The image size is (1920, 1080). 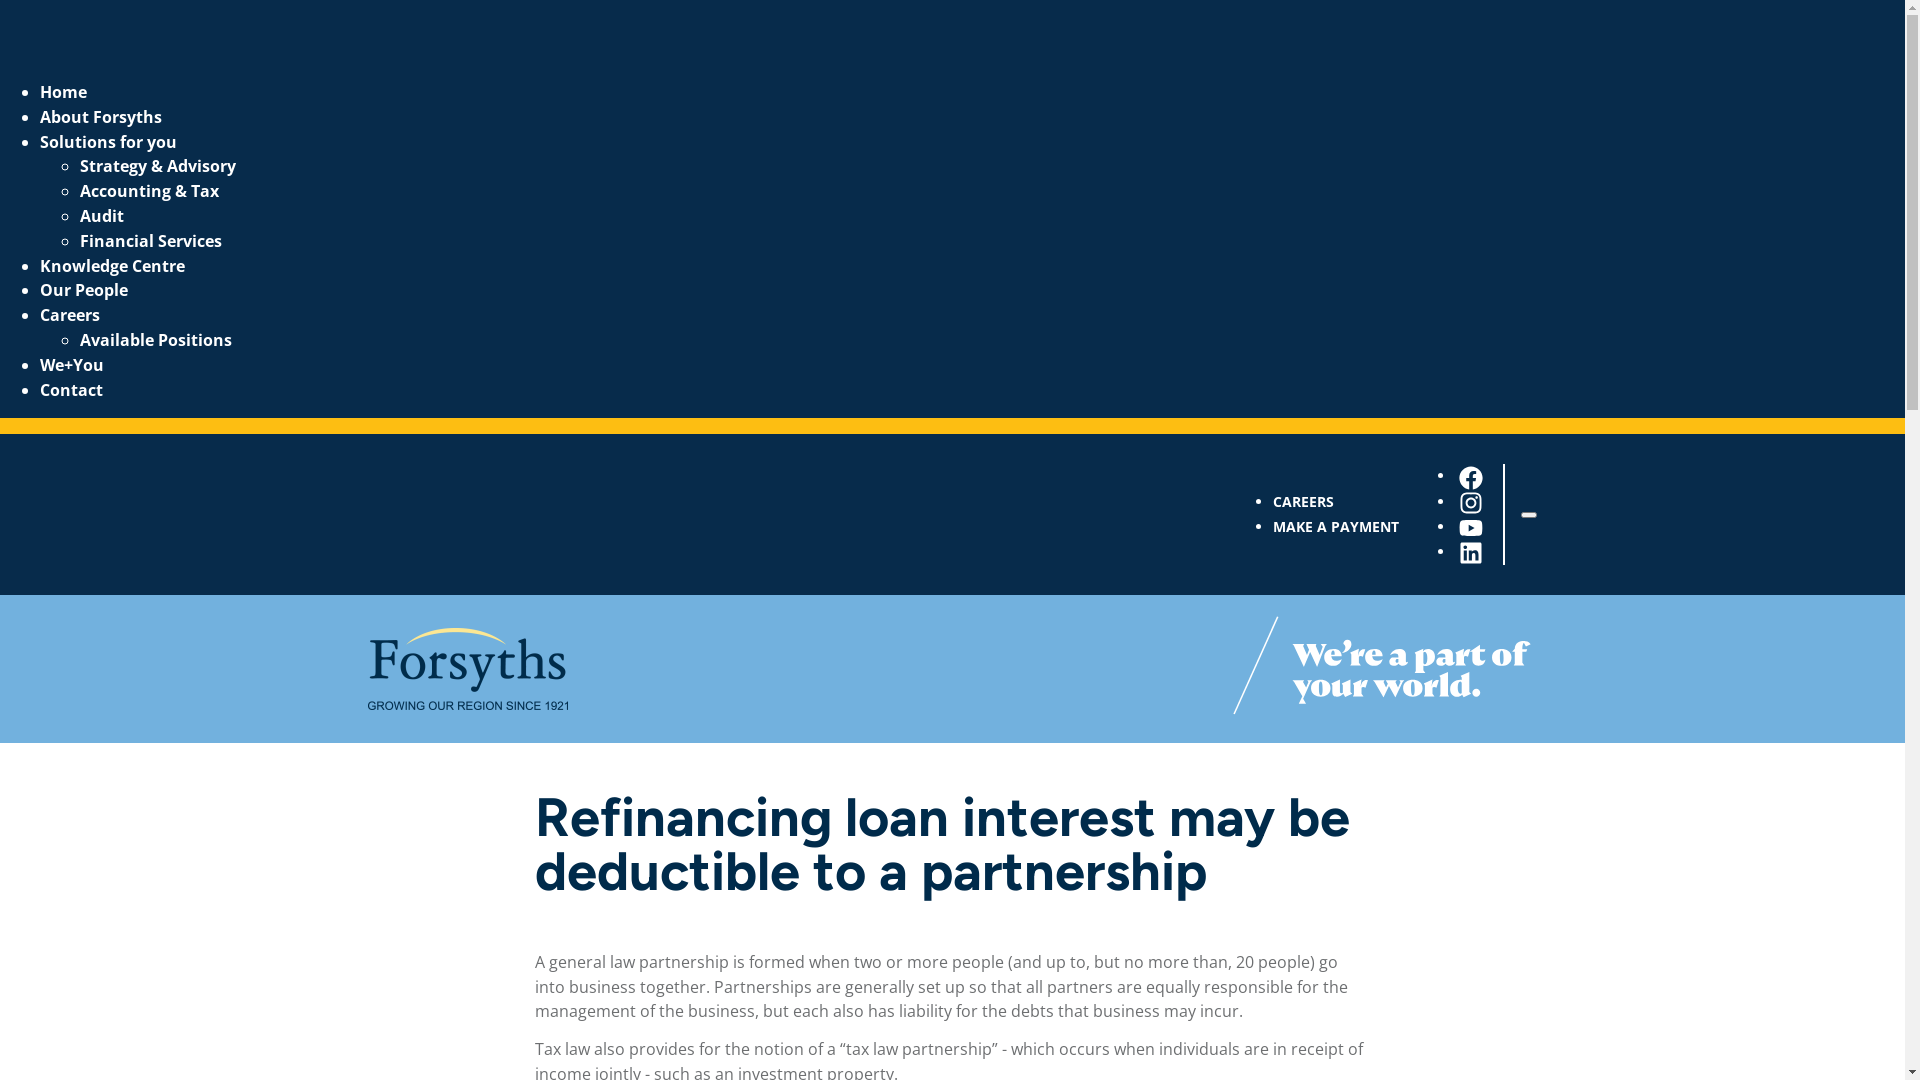 What do you see at coordinates (72, 390) in the screenshot?
I see `Contact` at bounding box center [72, 390].